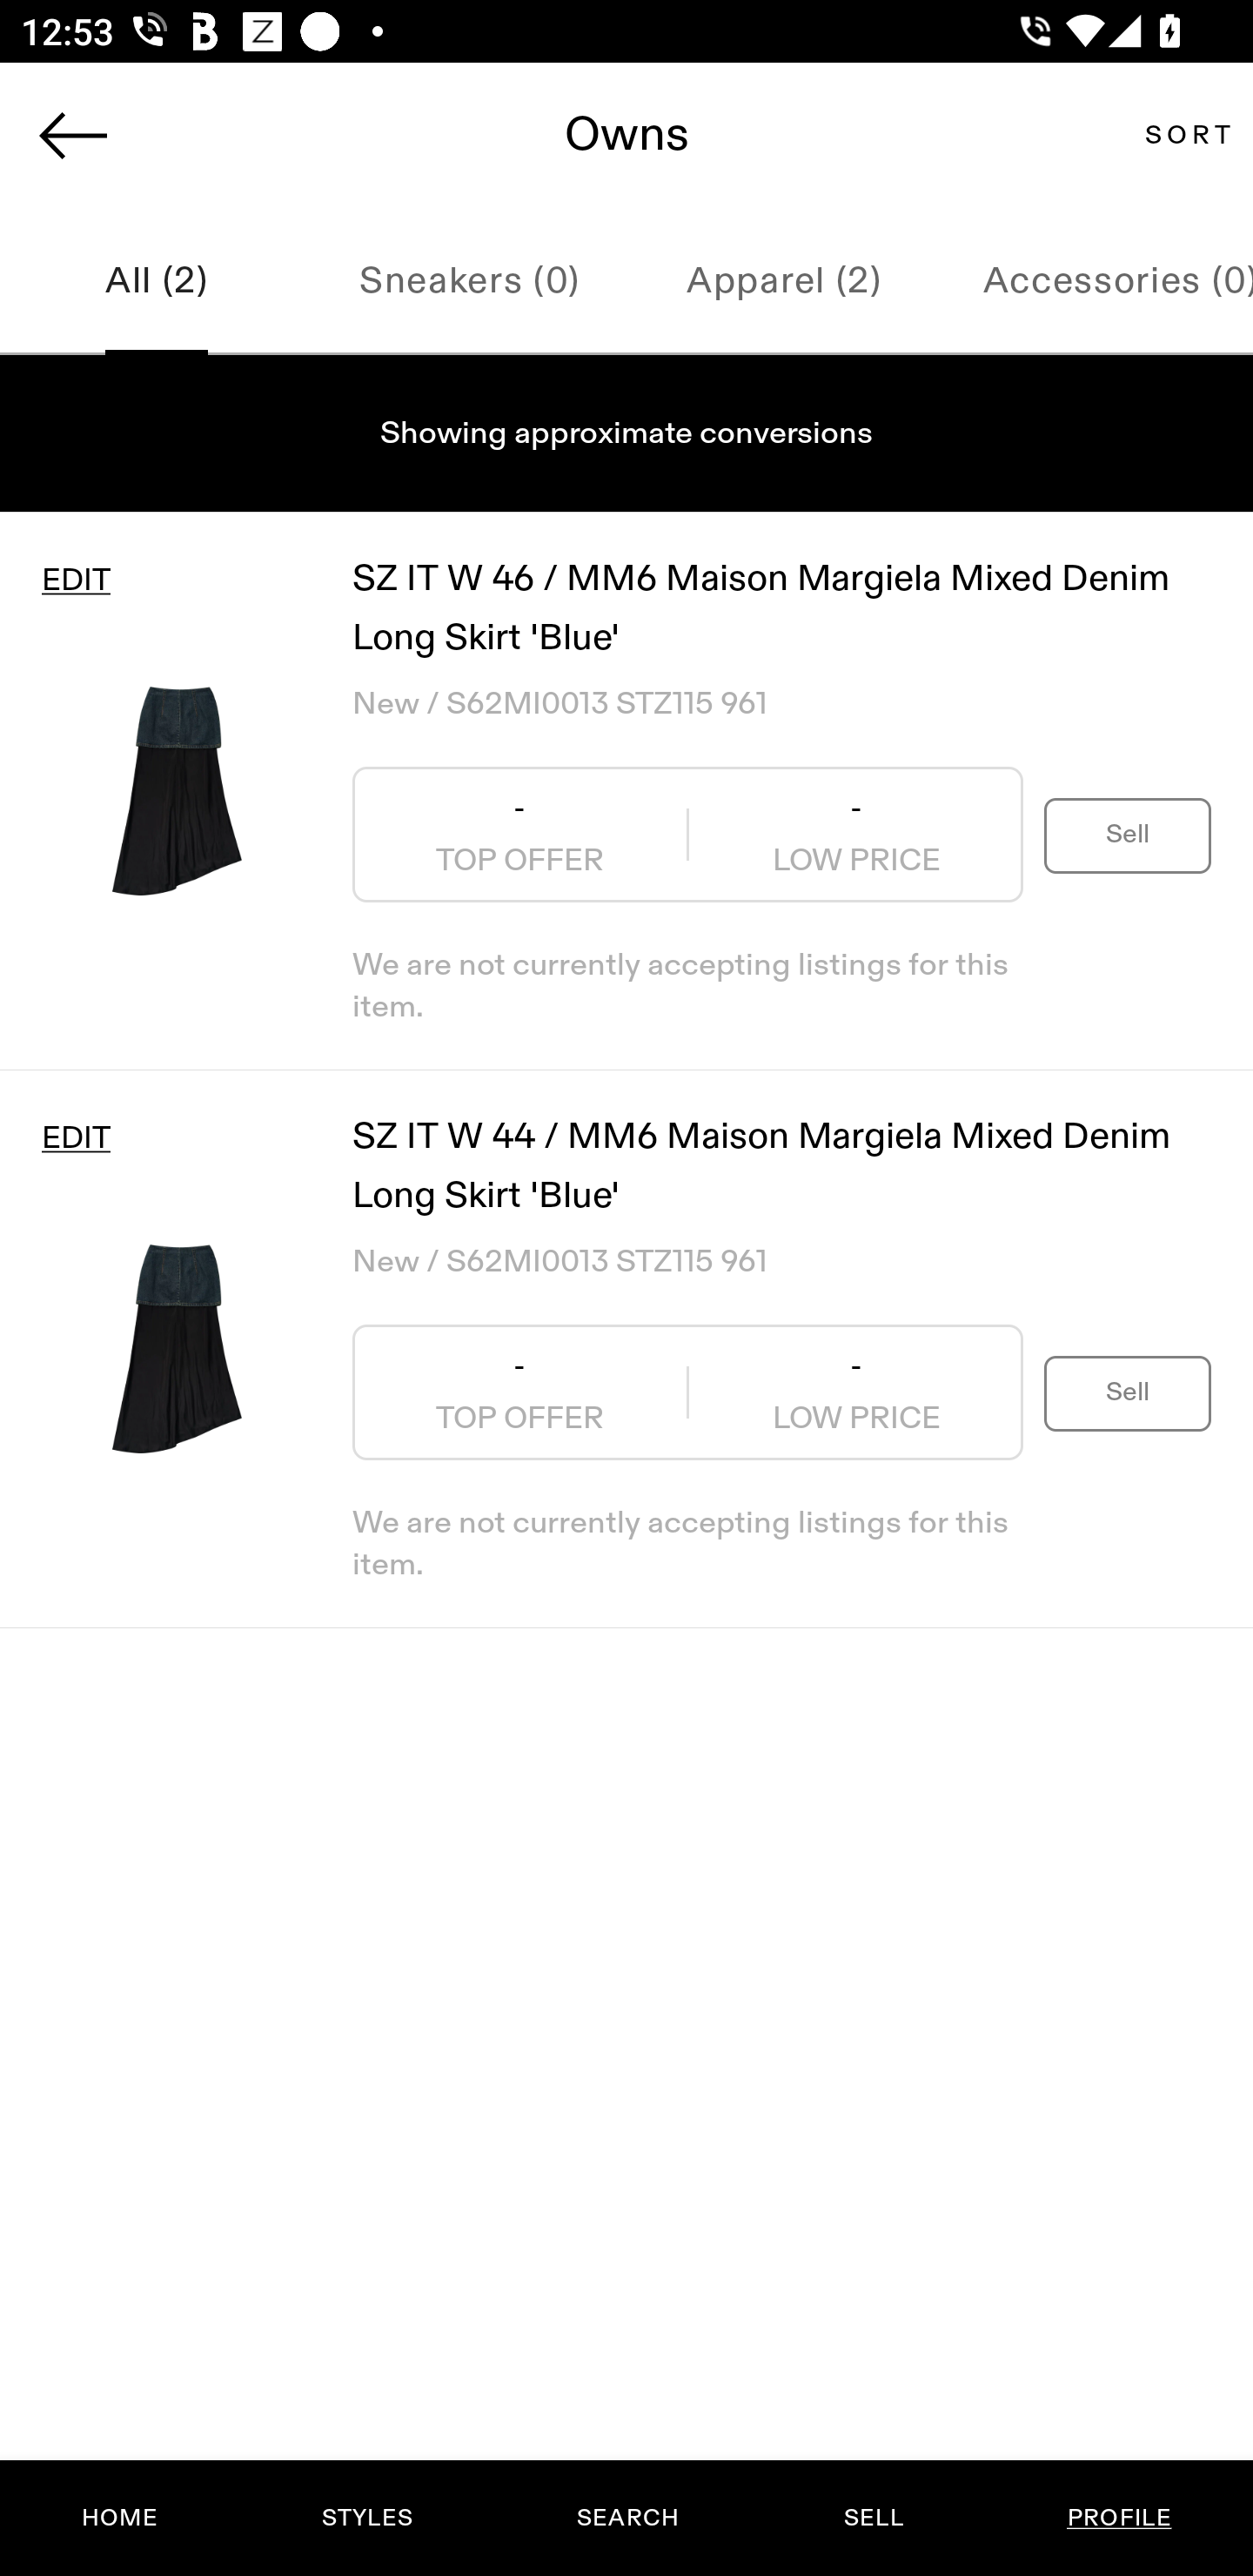  I want to click on EDIT, so click(75, 1138).